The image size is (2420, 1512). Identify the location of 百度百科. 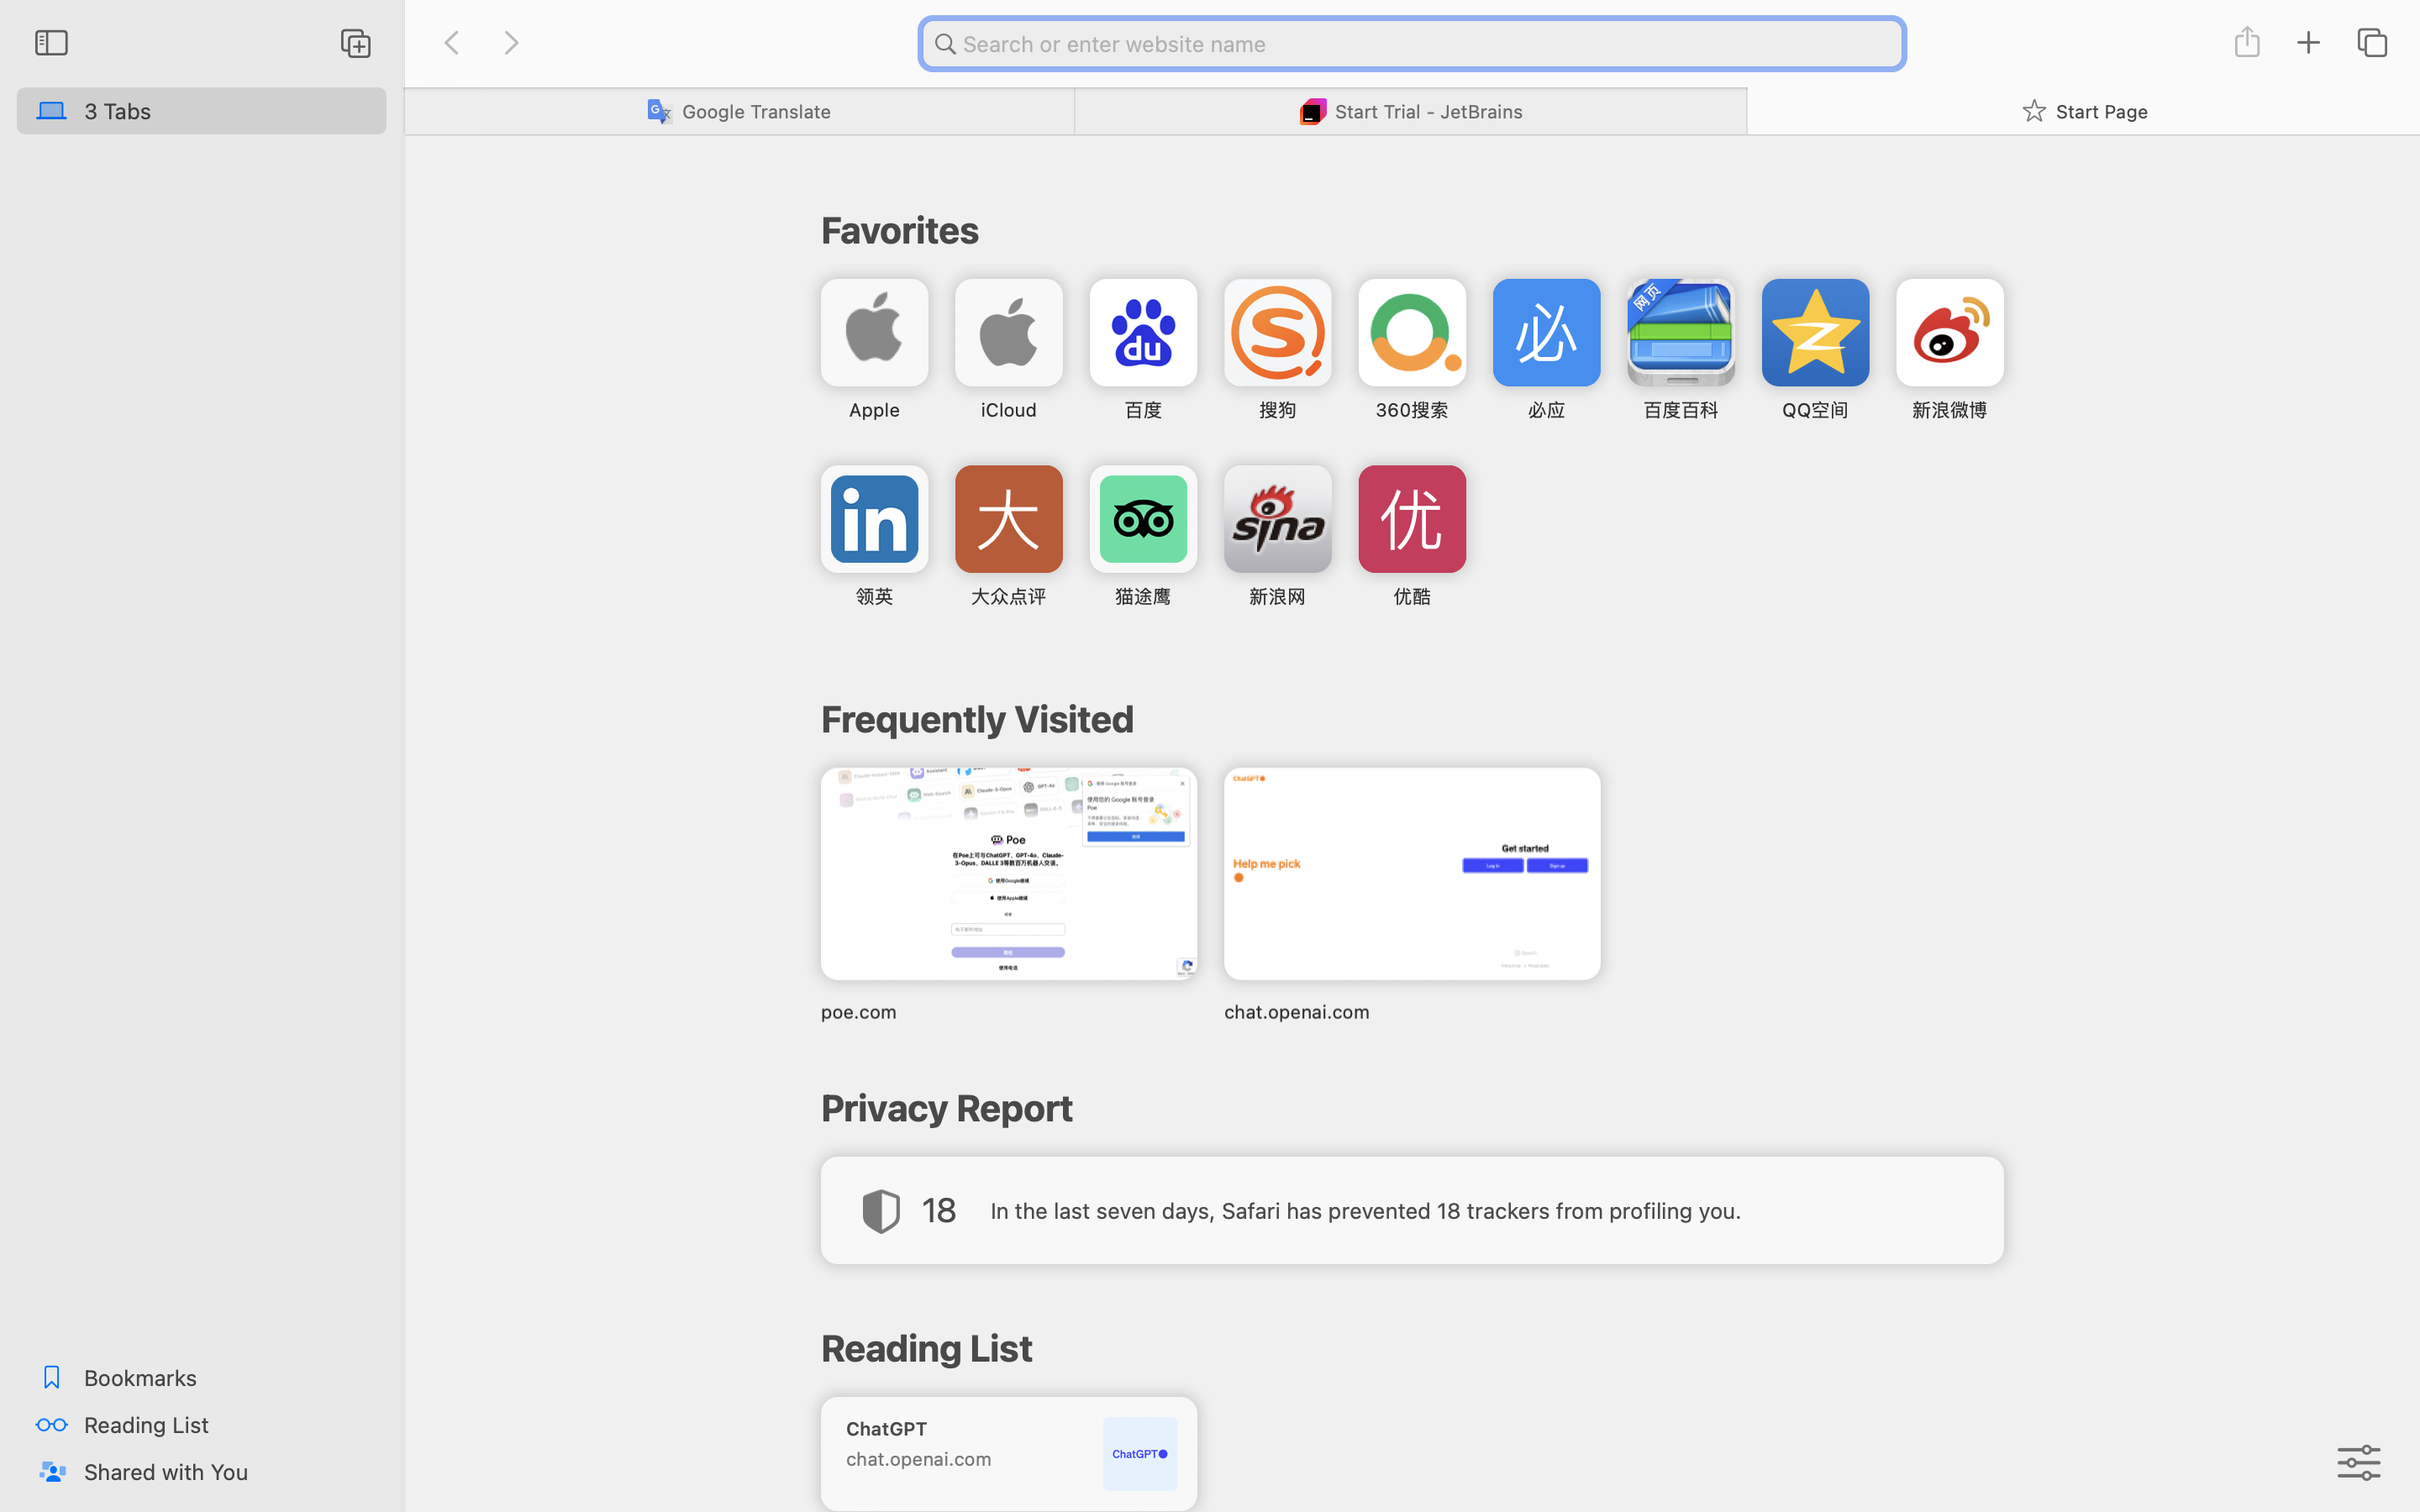
(1681, 410).